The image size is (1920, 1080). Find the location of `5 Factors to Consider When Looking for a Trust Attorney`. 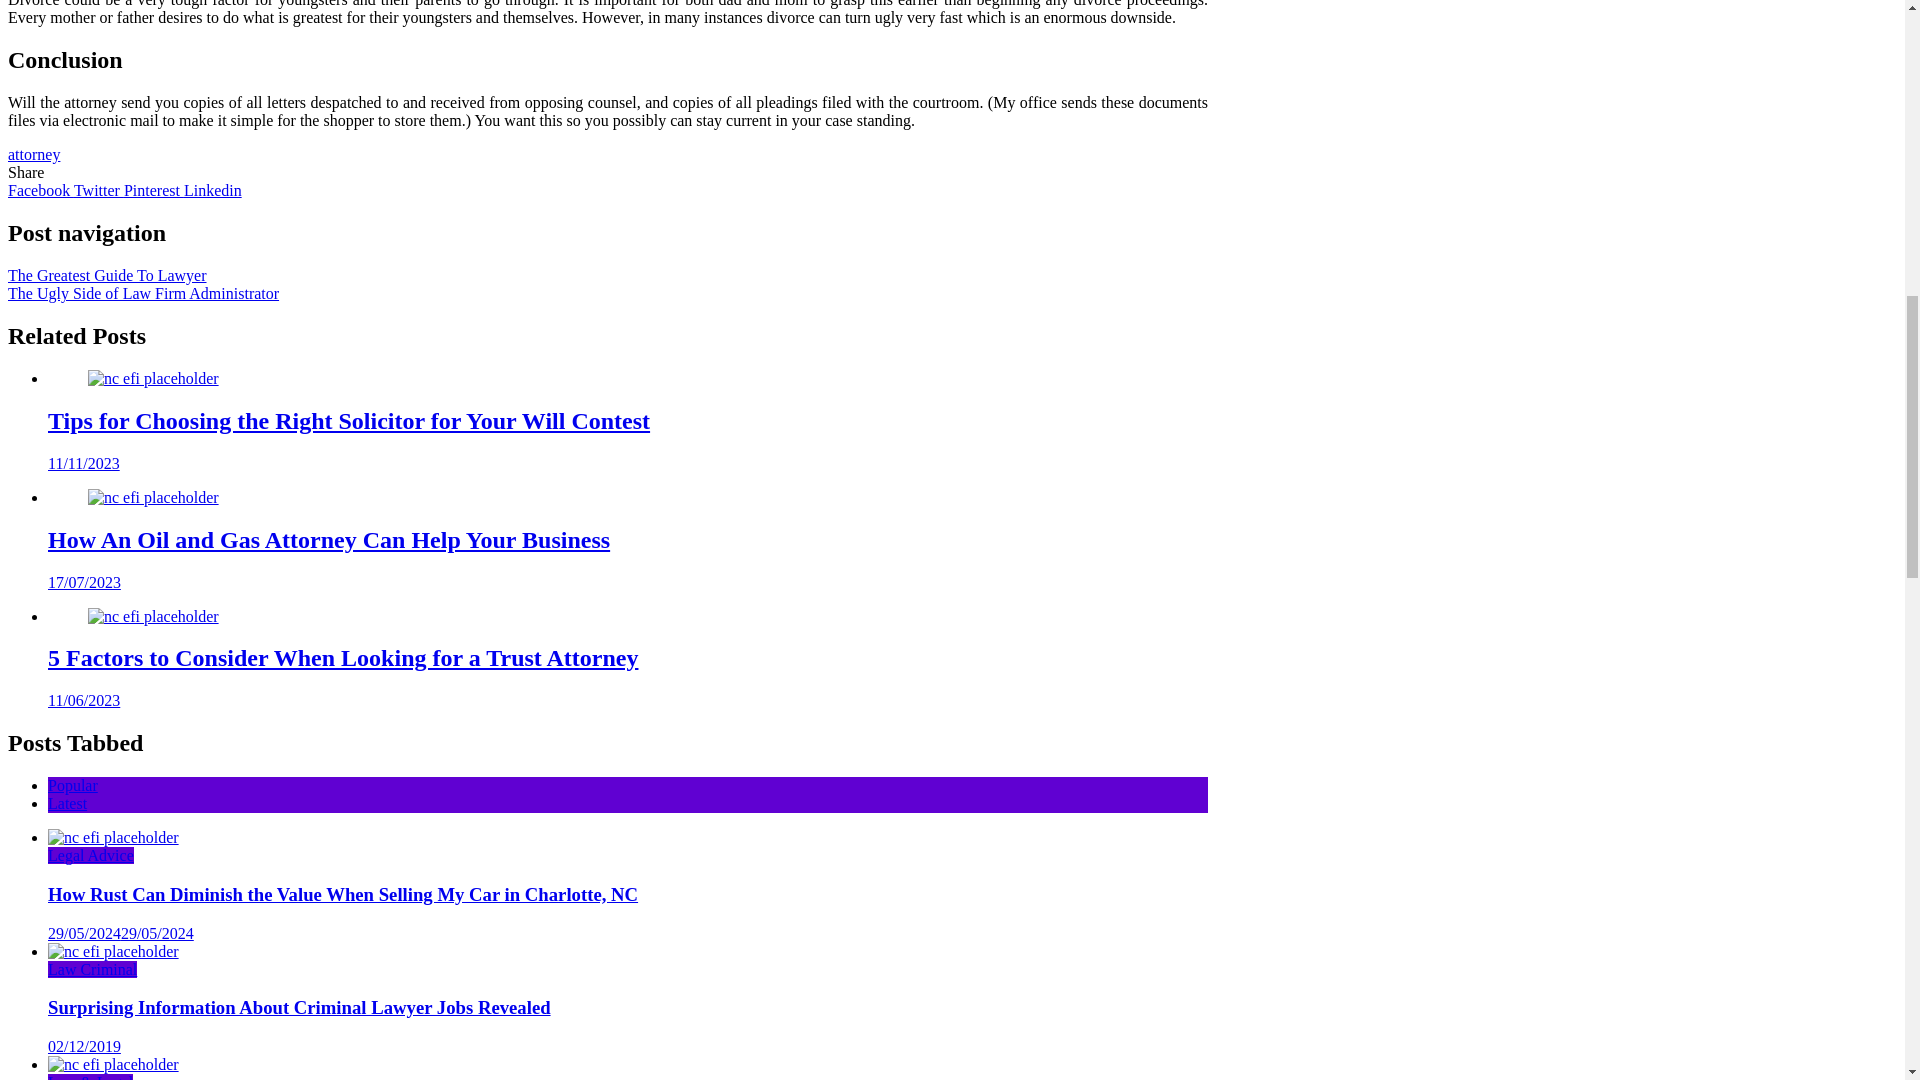

5 Factors to Consider When Looking for a Trust Attorney is located at coordinates (153, 617).